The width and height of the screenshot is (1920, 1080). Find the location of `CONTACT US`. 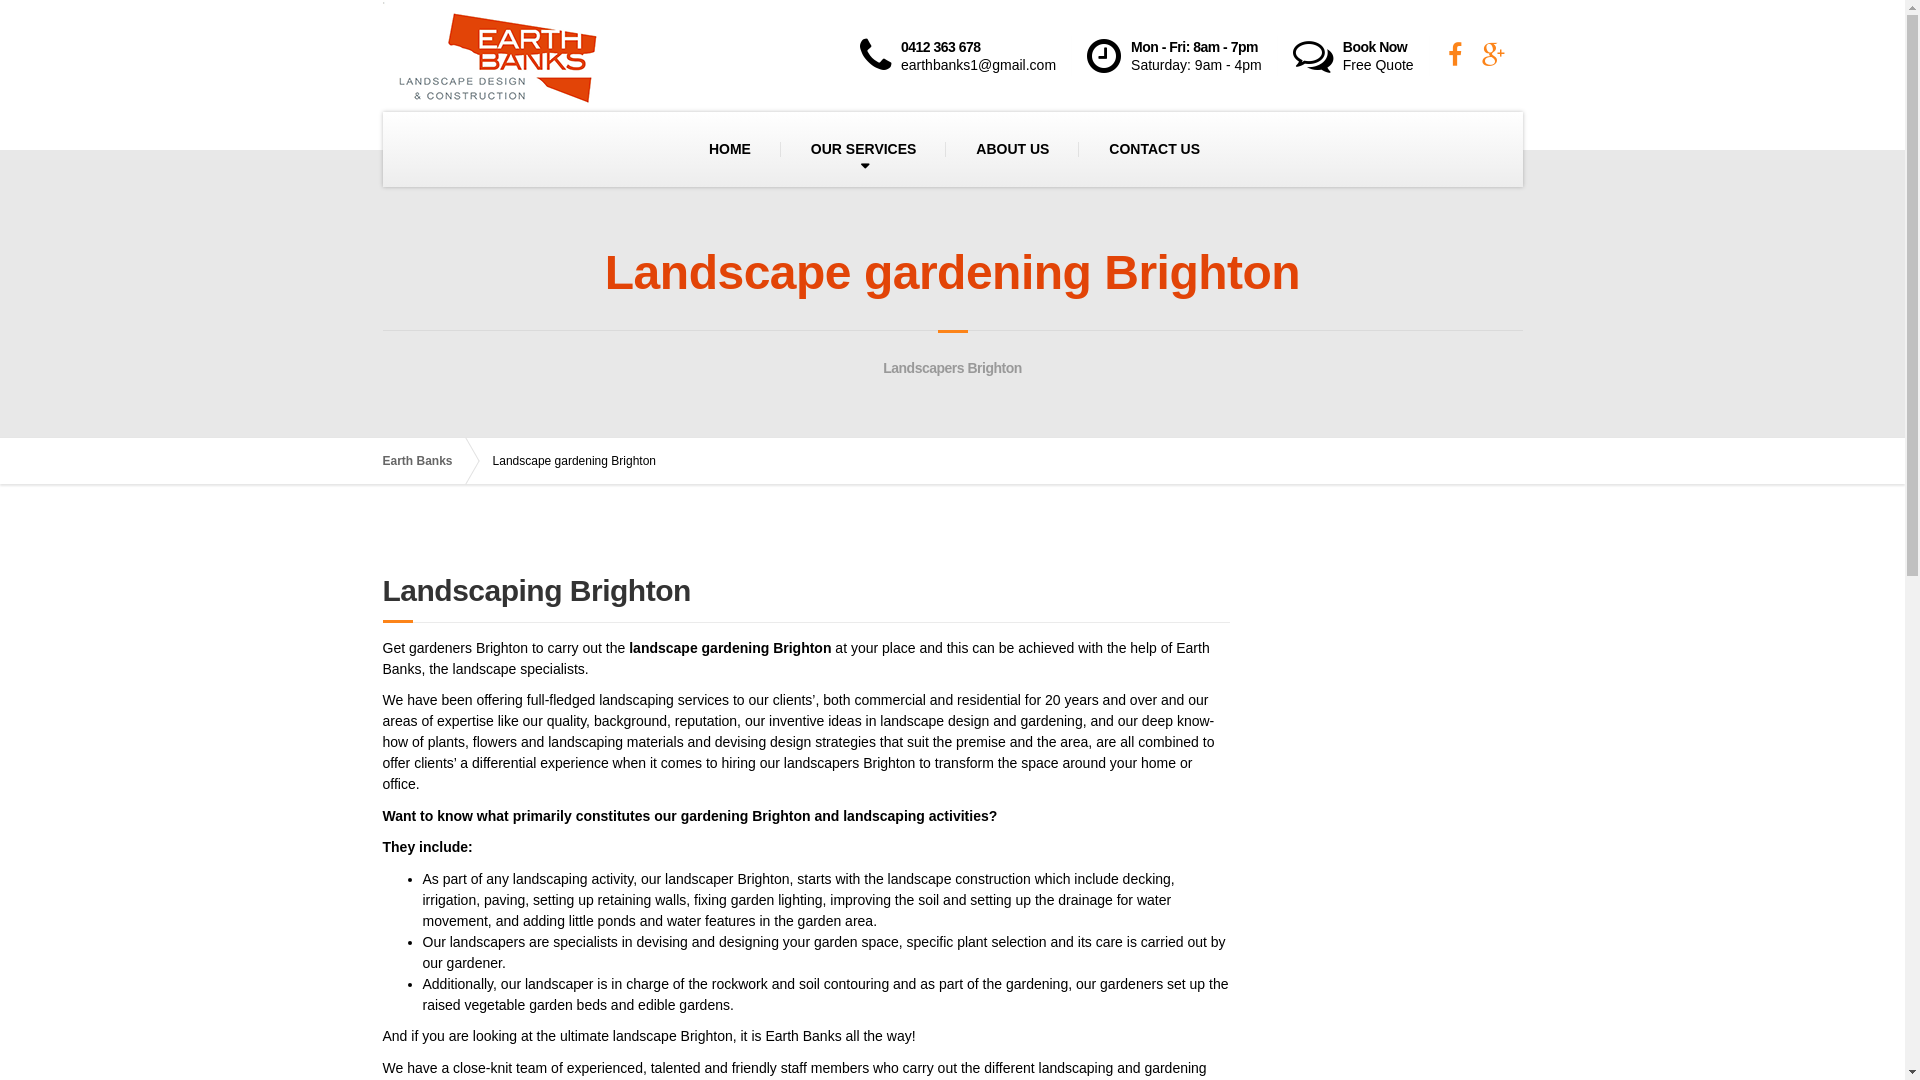

CONTACT US is located at coordinates (1154, 149).